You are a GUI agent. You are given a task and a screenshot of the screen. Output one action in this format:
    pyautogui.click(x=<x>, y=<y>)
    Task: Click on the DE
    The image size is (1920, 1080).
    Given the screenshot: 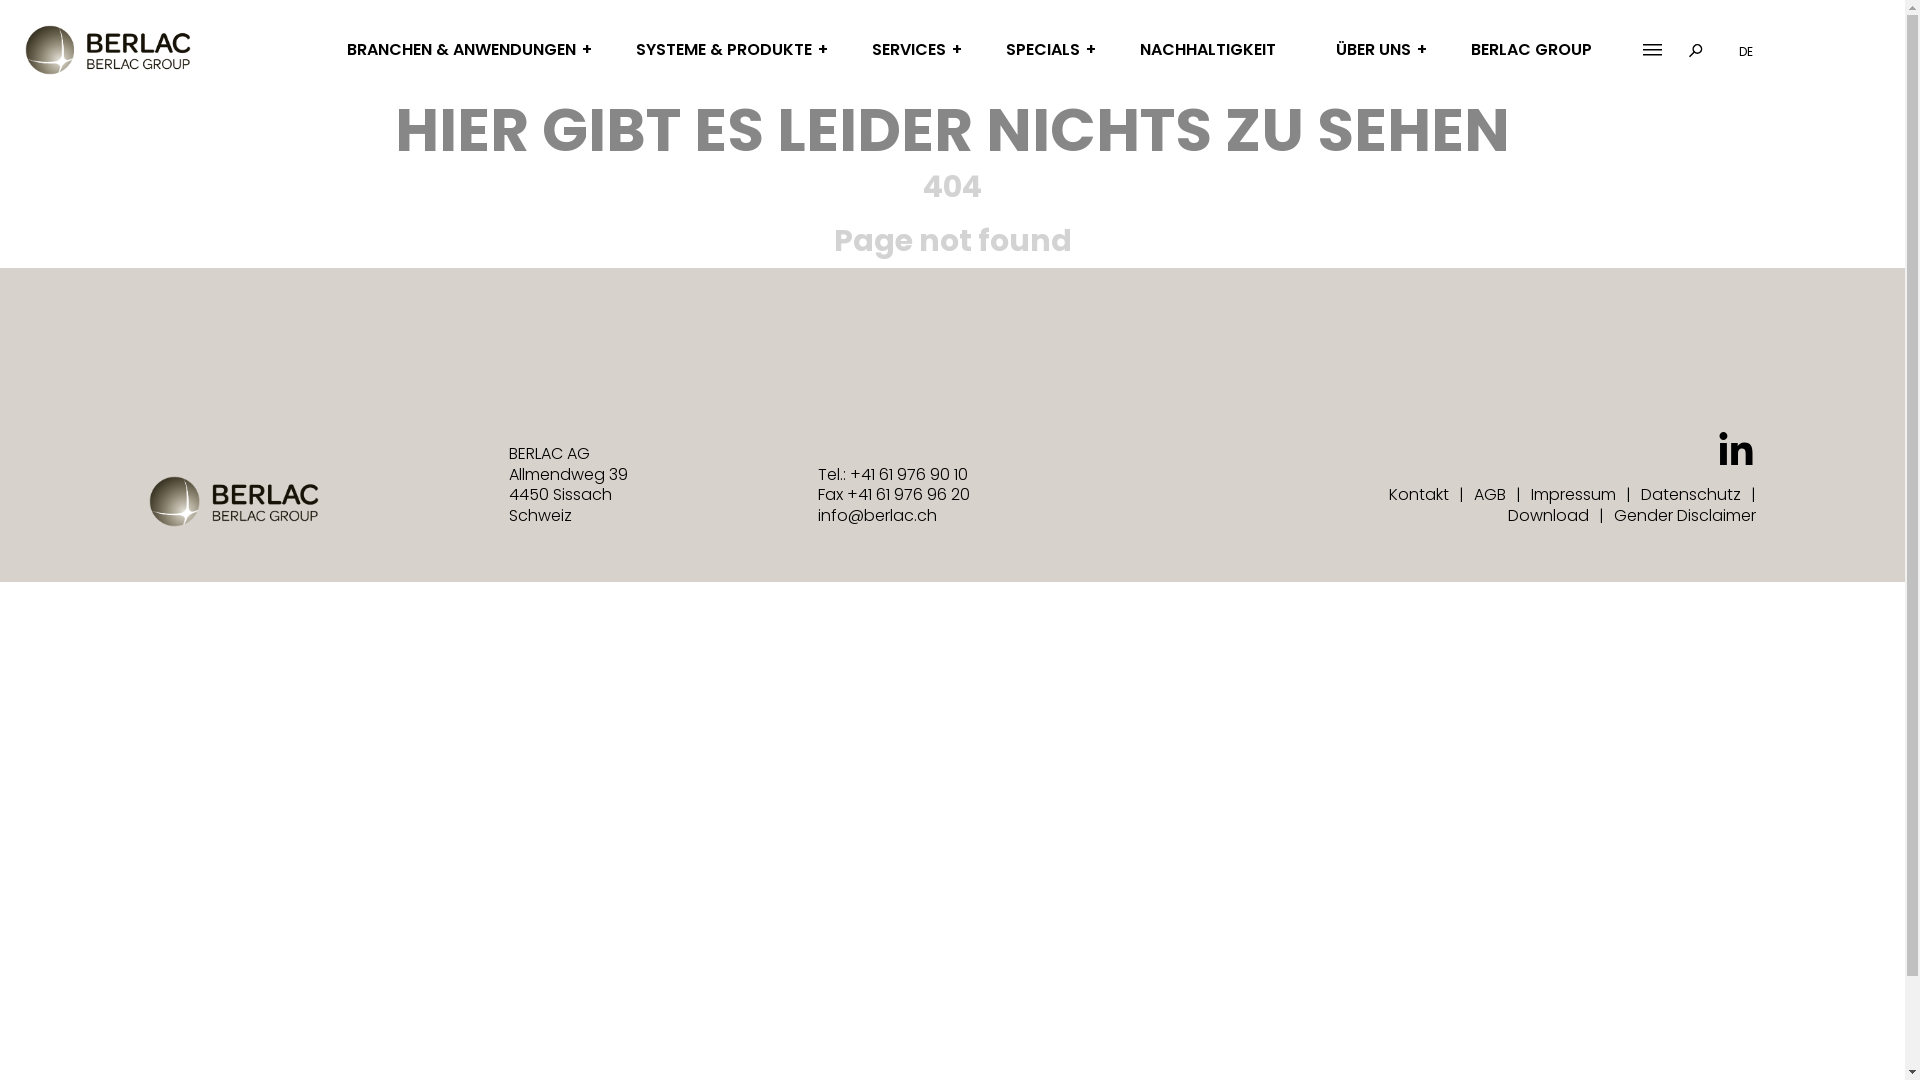 What is the action you would take?
    pyautogui.click(x=1746, y=52)
    